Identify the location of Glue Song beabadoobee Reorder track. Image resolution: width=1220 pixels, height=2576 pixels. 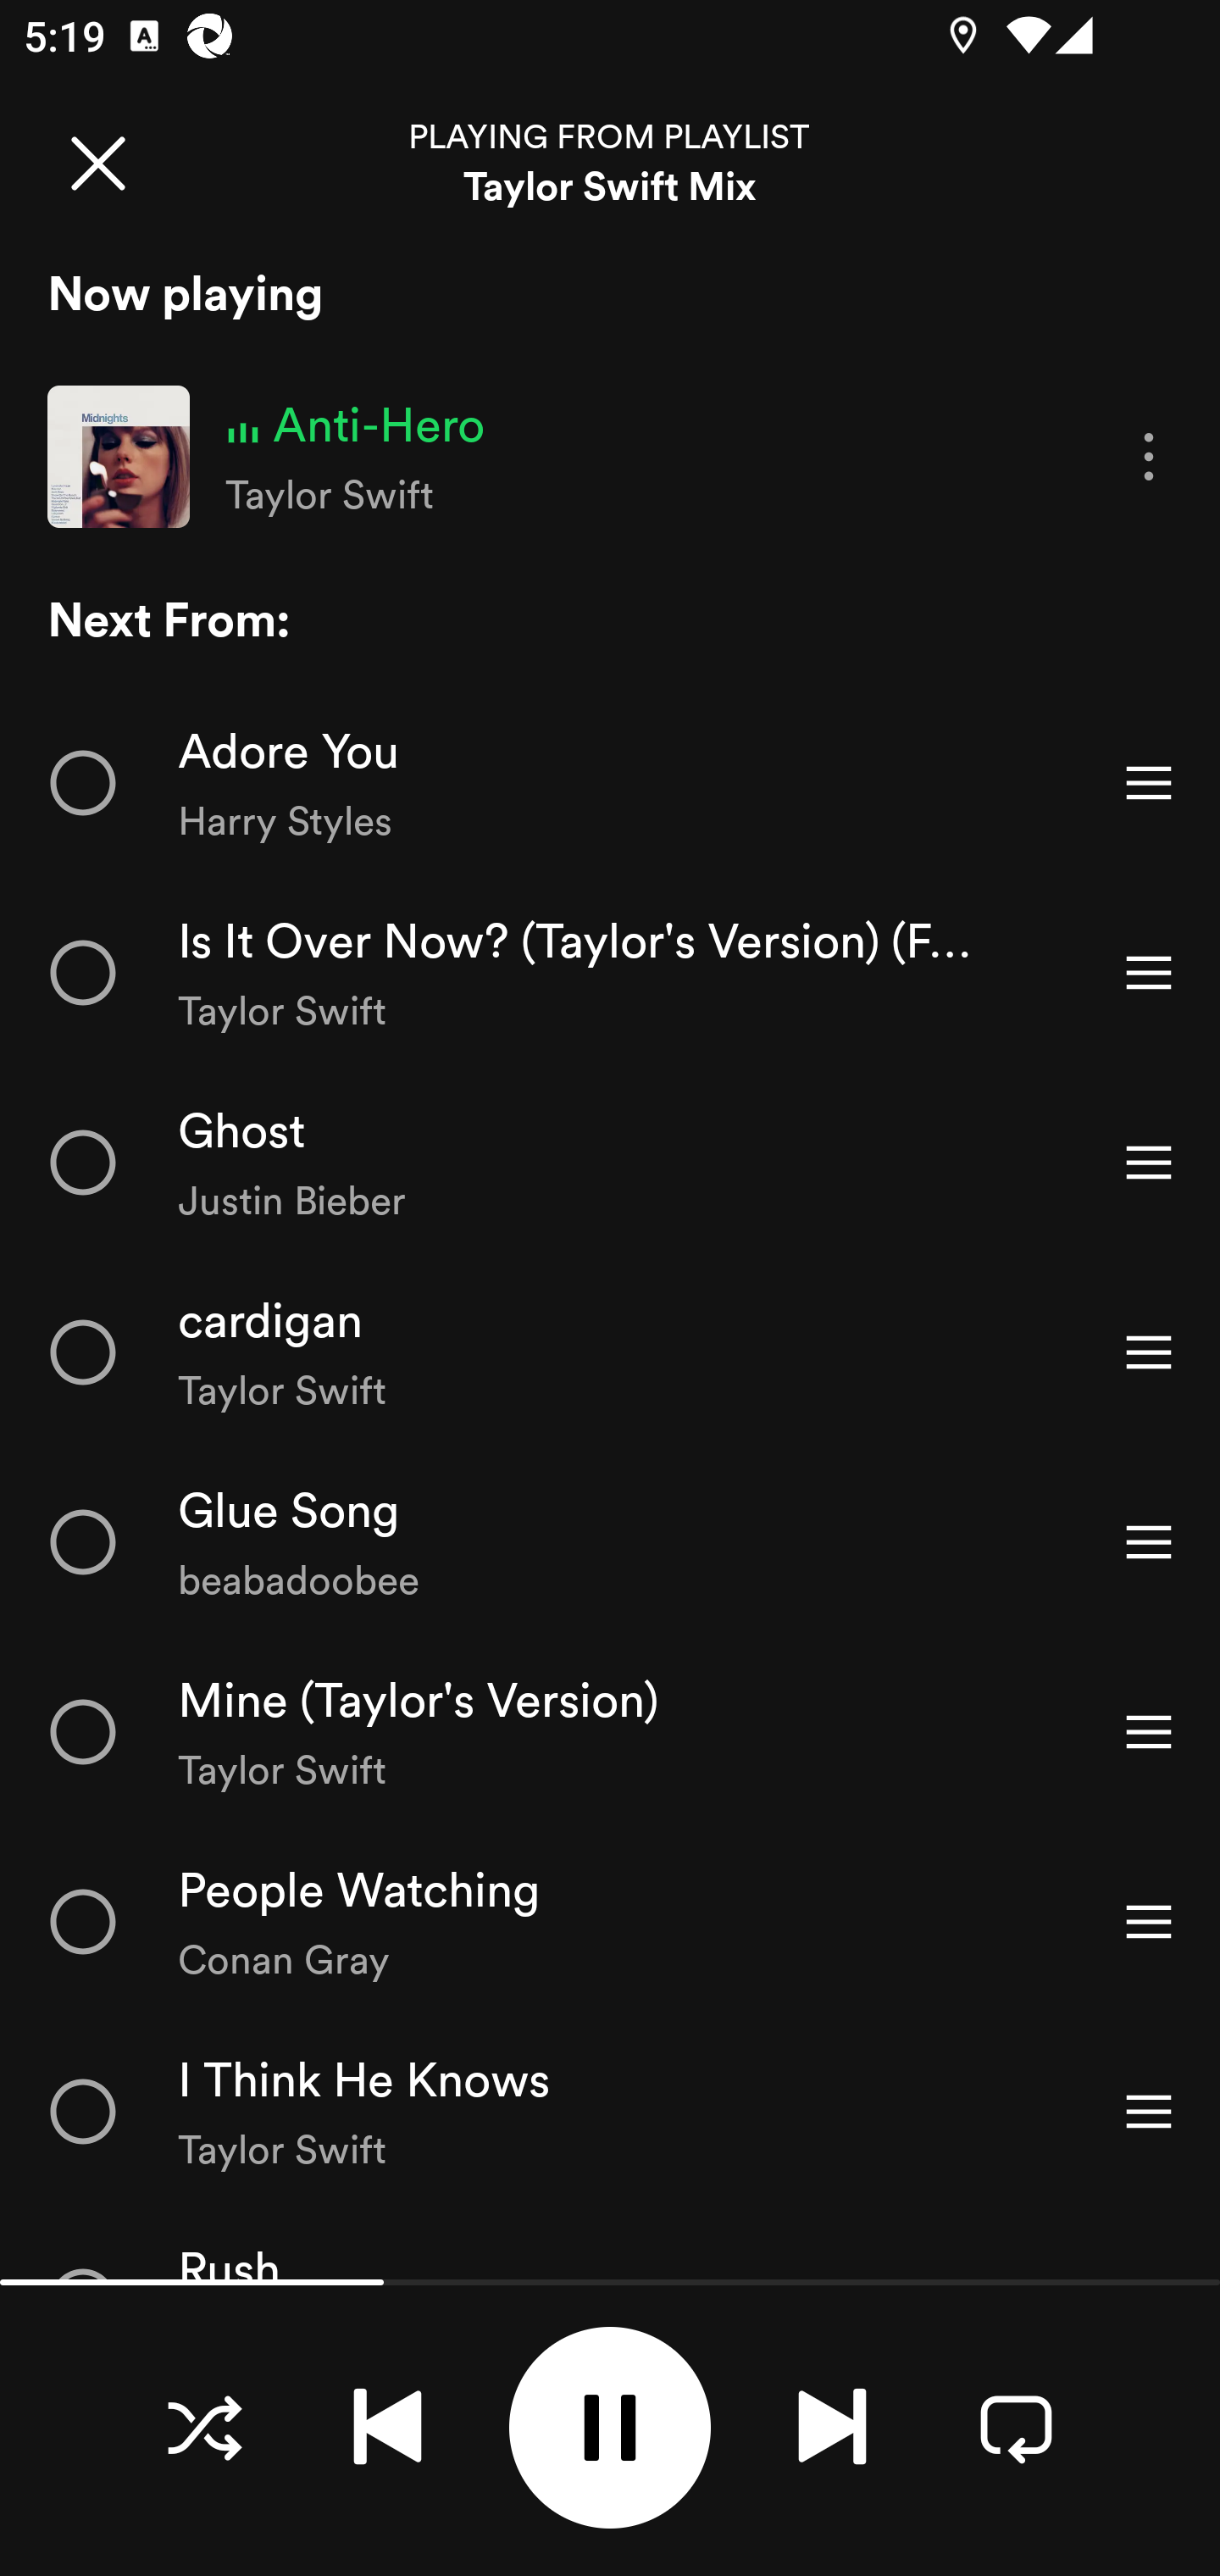
(610, 1542).